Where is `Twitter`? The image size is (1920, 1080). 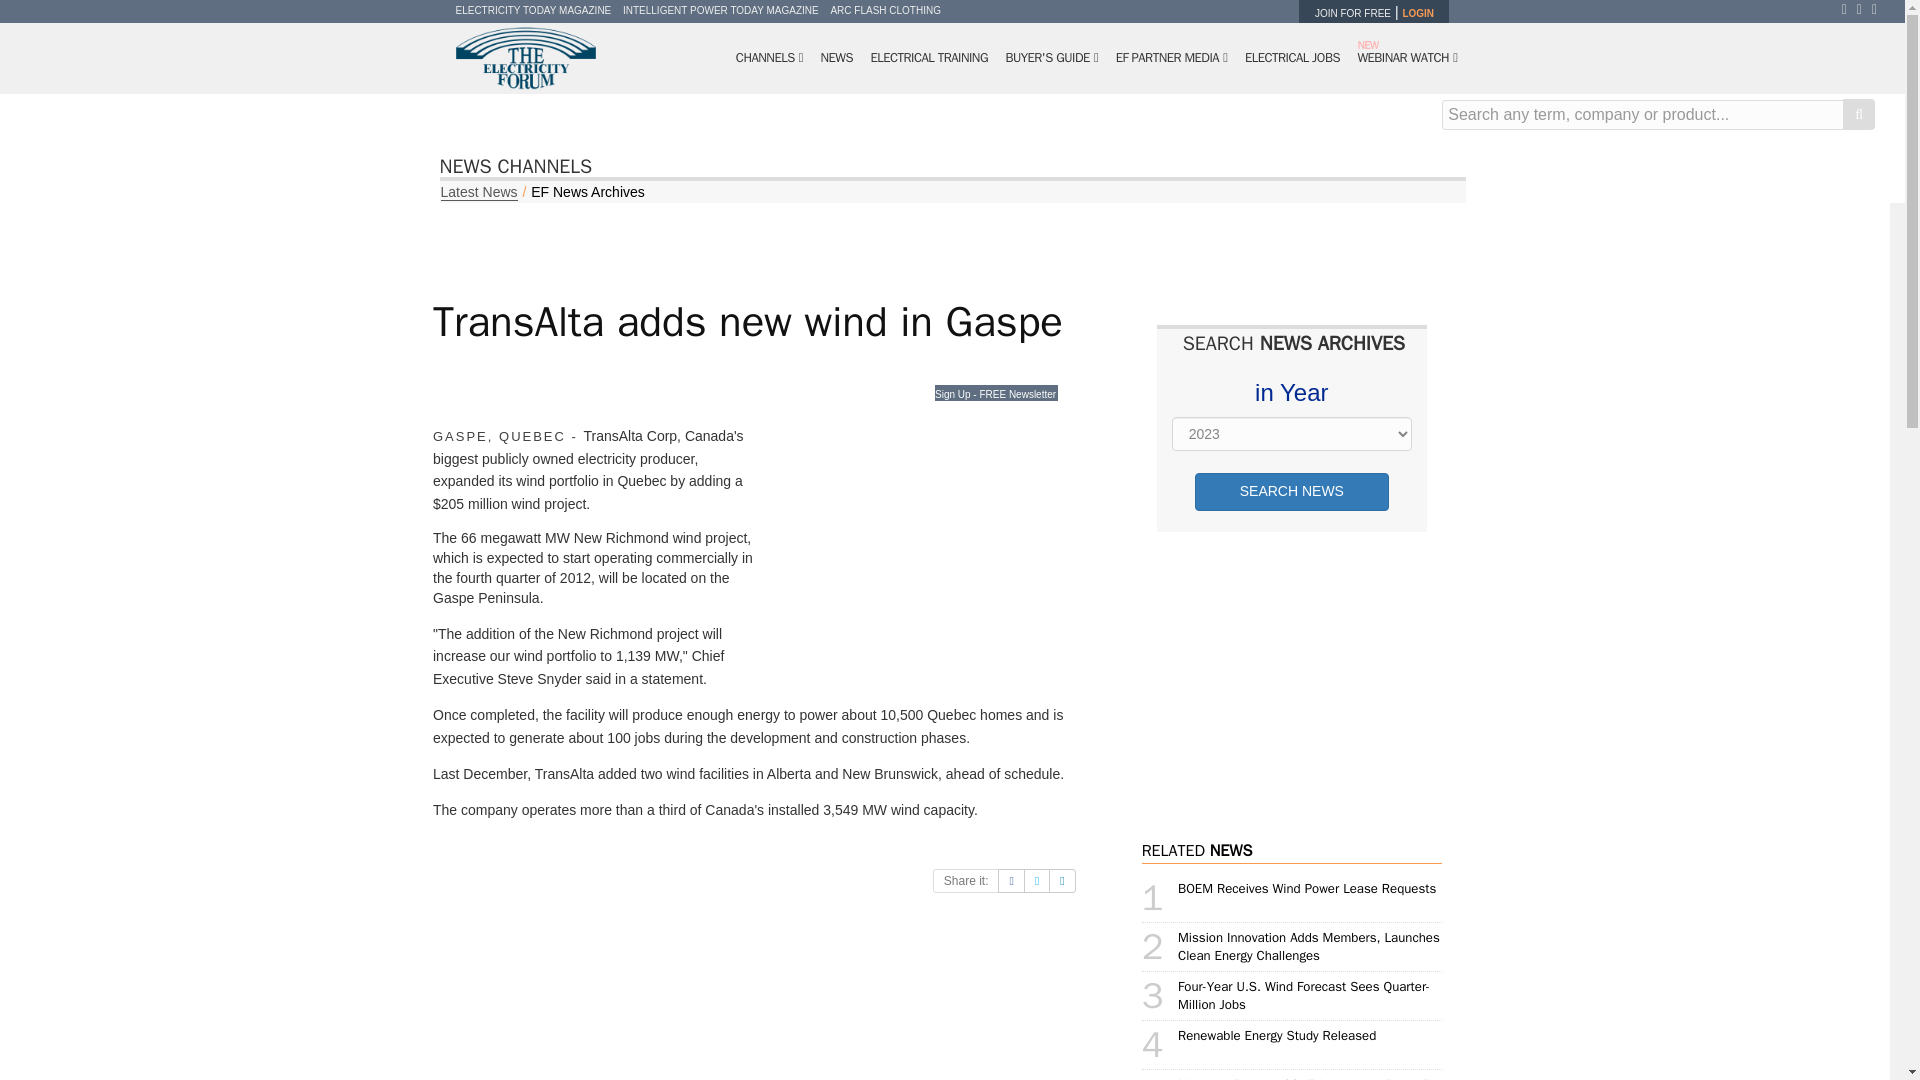
Twitter is located at coordinates (1864, 9).